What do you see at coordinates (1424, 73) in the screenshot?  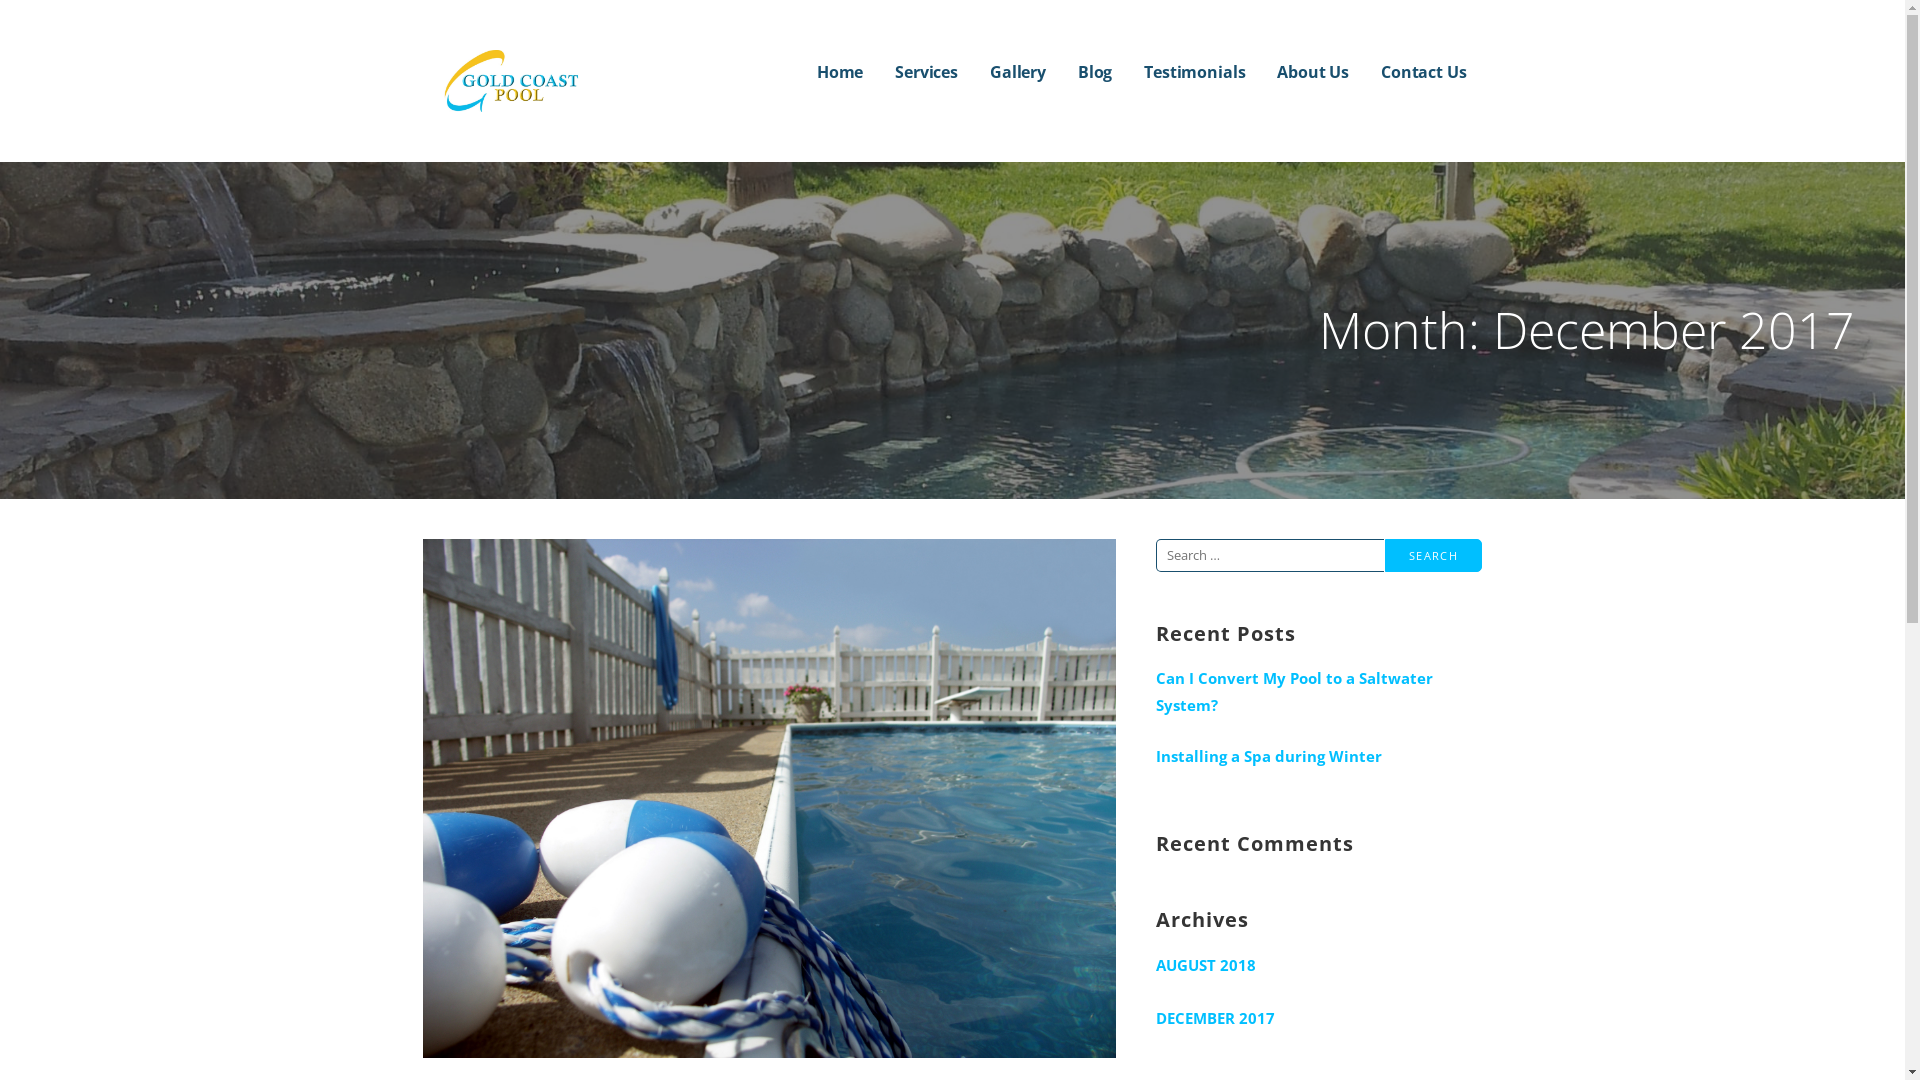 I see `Contact Us` at bounding box center [1424, 73].